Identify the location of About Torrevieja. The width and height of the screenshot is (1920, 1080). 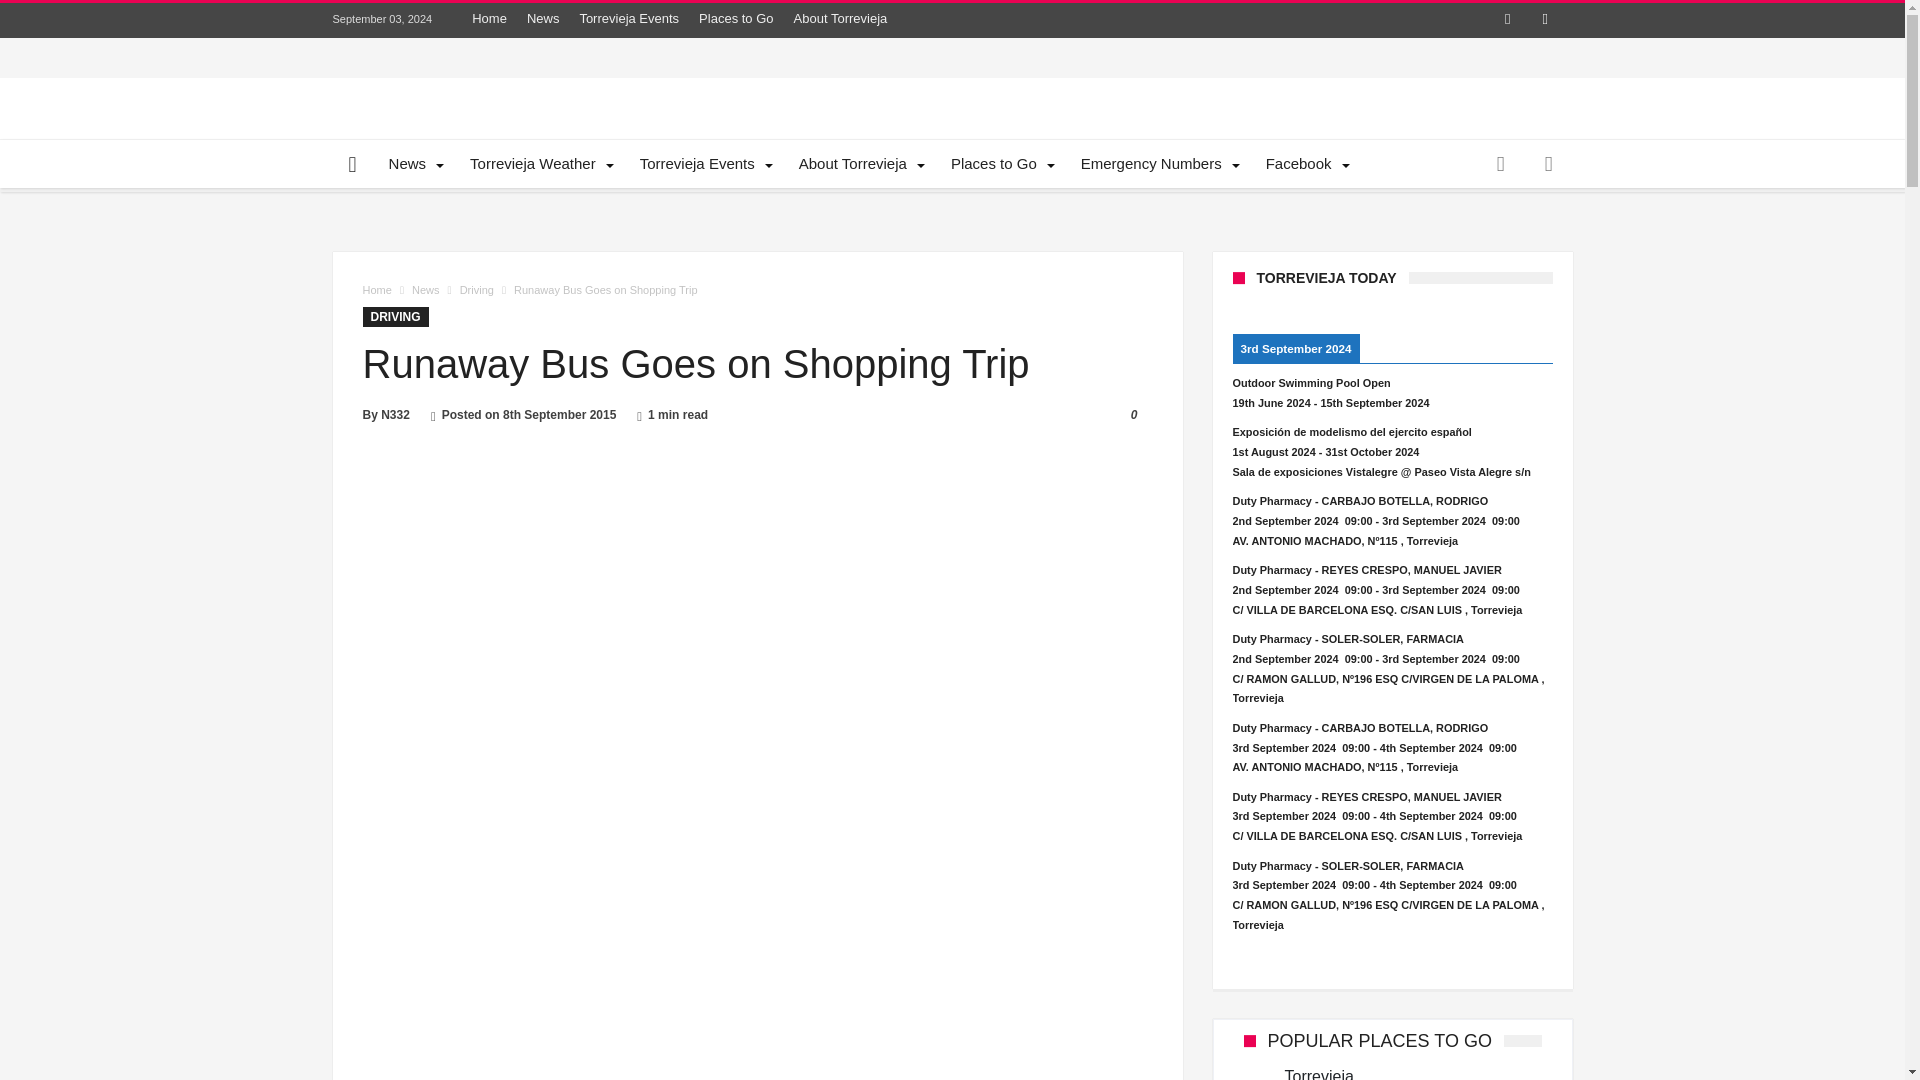
(840, 18).